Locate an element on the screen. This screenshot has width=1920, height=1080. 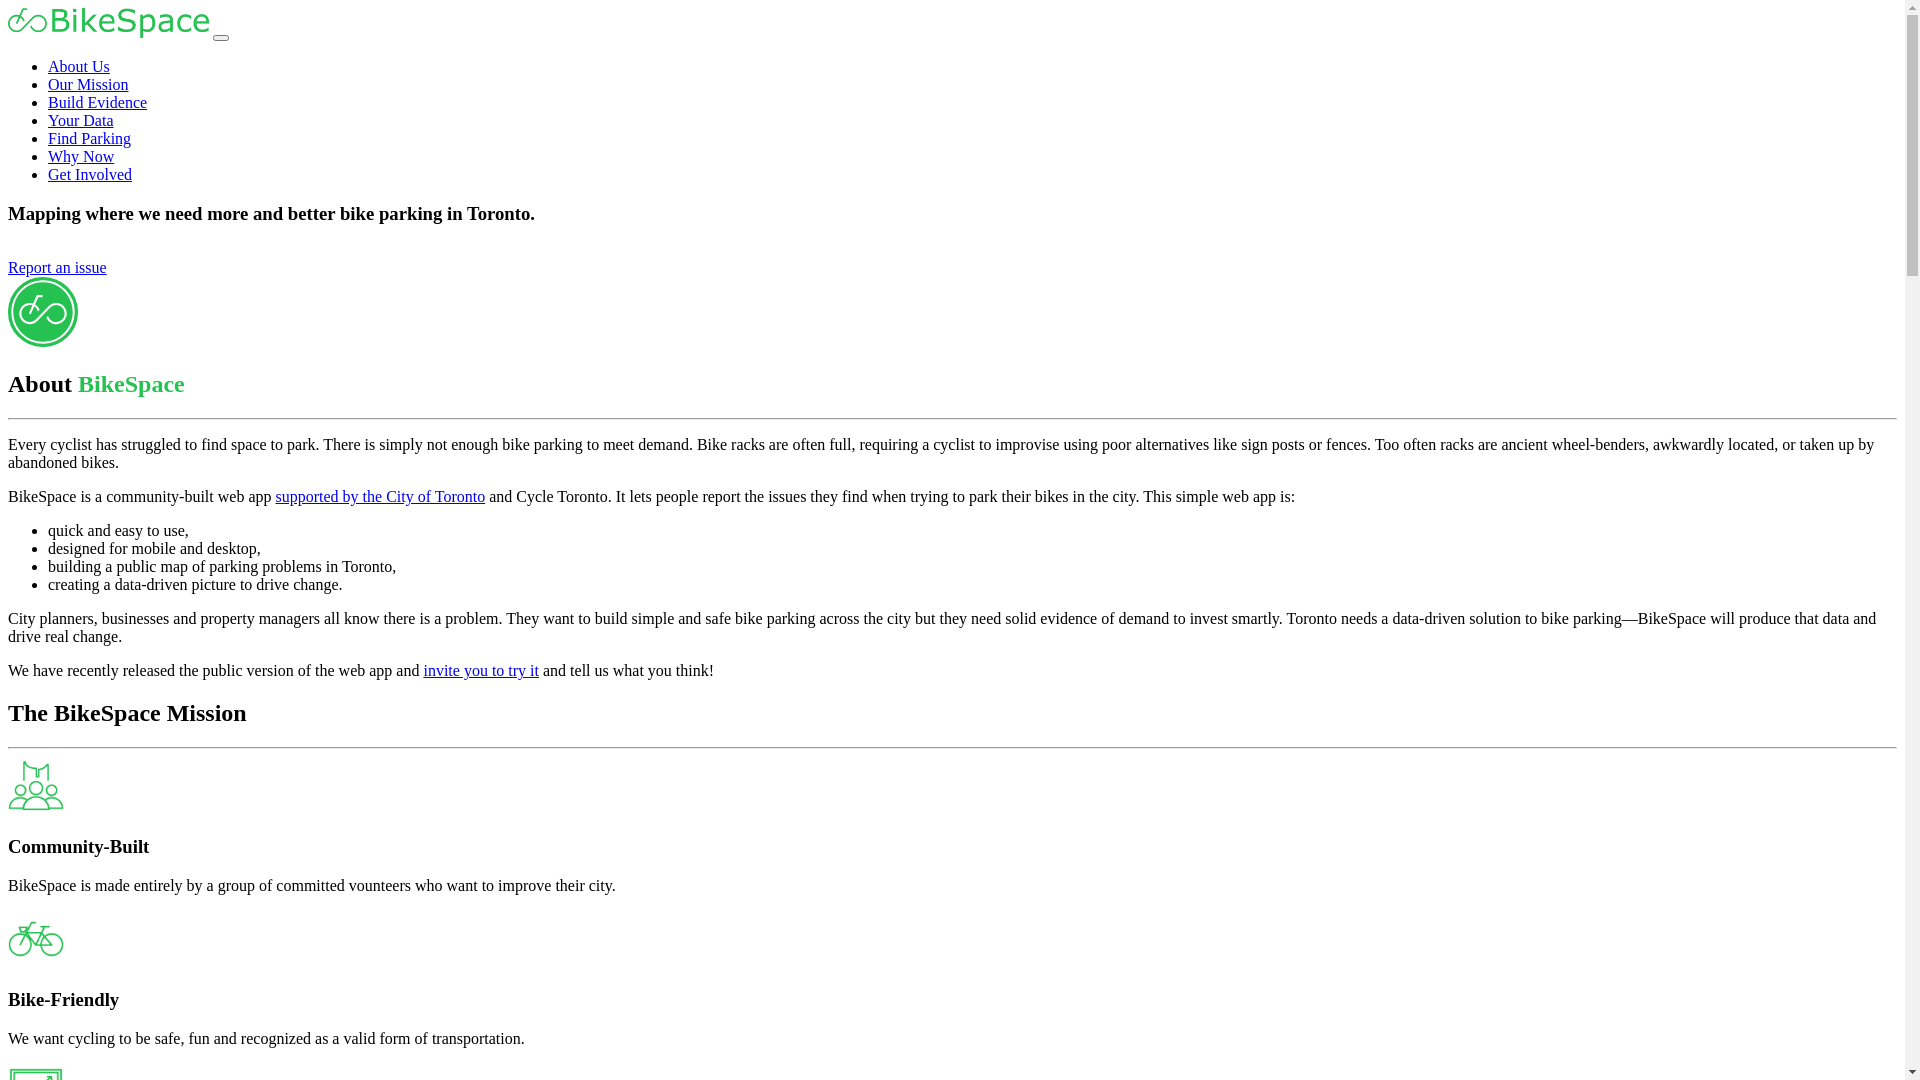
Our Mission is located at coordinates (88, 84).